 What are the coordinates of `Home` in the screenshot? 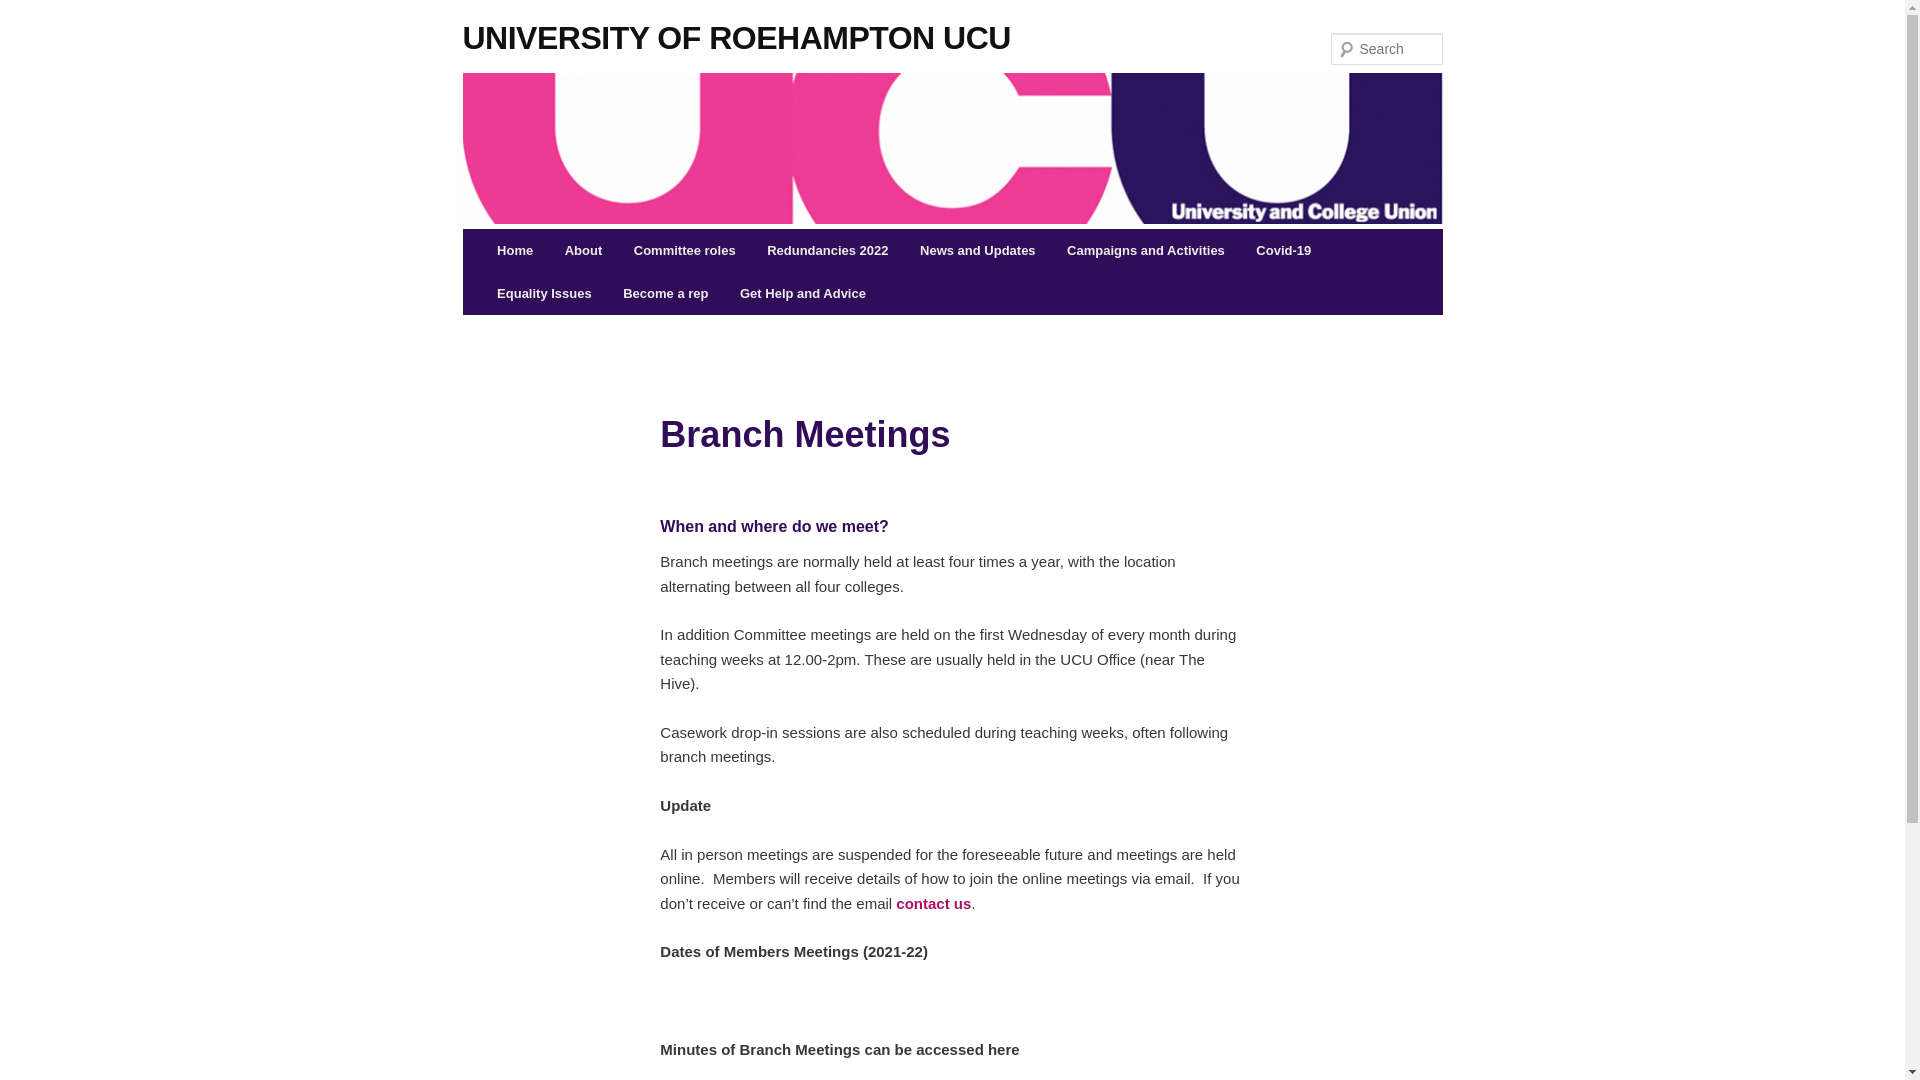 It's located at (515, 250).